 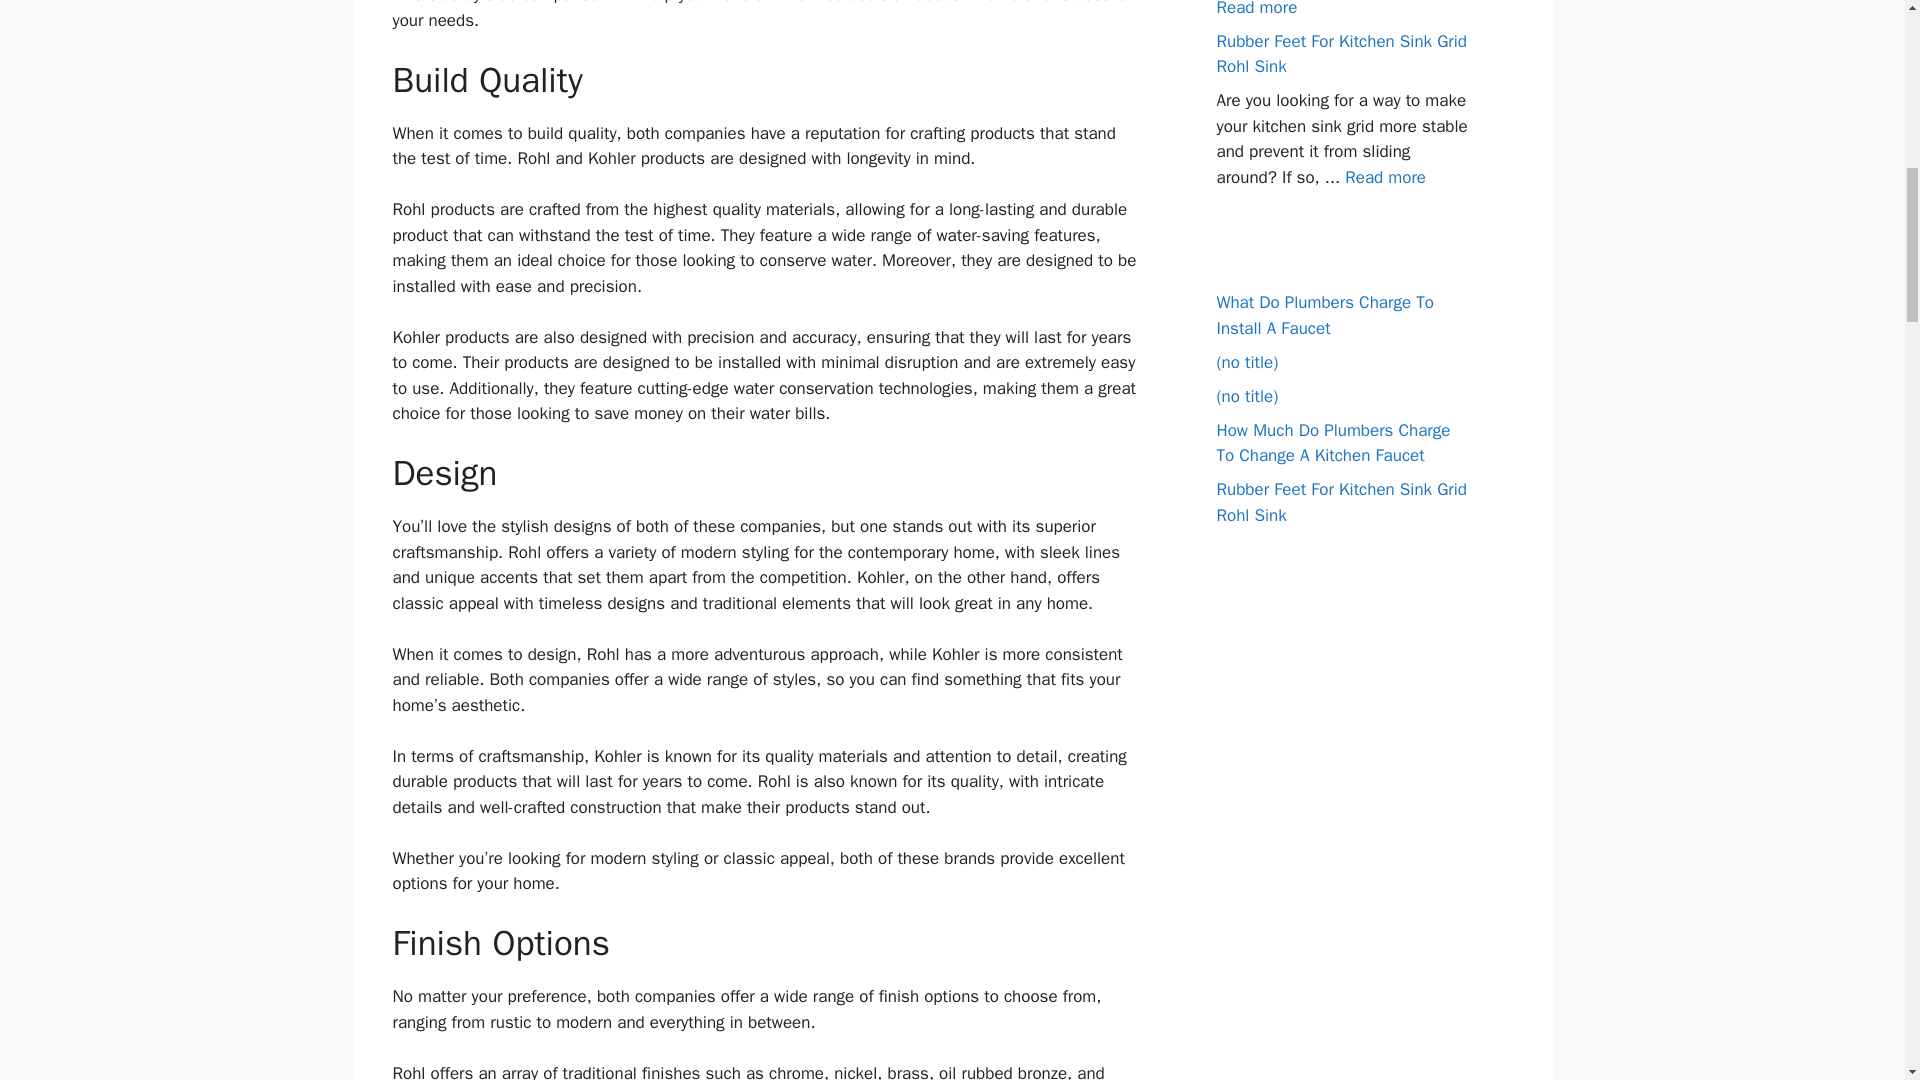 I want to click on Rubber Feet For Kitchen Sink Grid Rohl Sink, so click(x=1340, y=53).